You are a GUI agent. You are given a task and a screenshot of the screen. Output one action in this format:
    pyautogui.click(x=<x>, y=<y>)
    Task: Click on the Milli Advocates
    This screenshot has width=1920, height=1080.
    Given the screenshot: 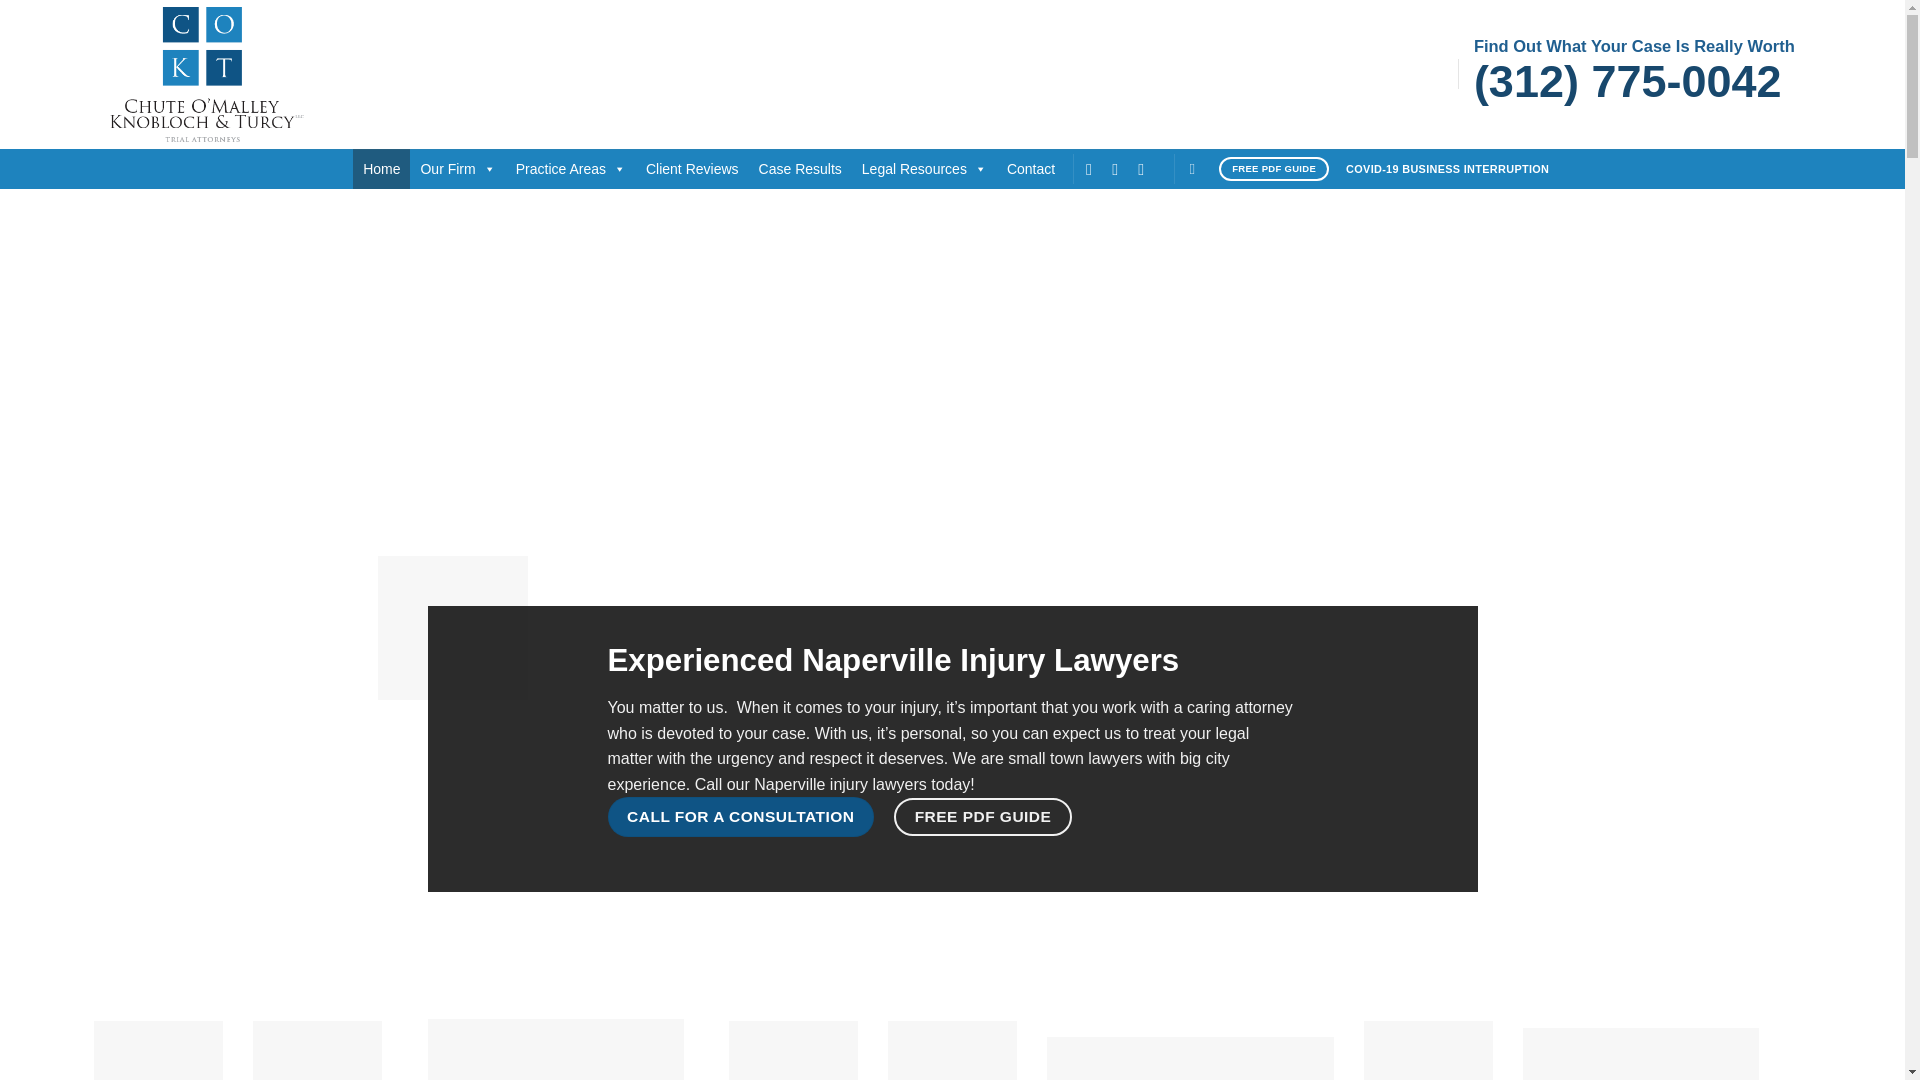 What is the action you would take?
    pyautogui.click(x=158, y=1050)
    